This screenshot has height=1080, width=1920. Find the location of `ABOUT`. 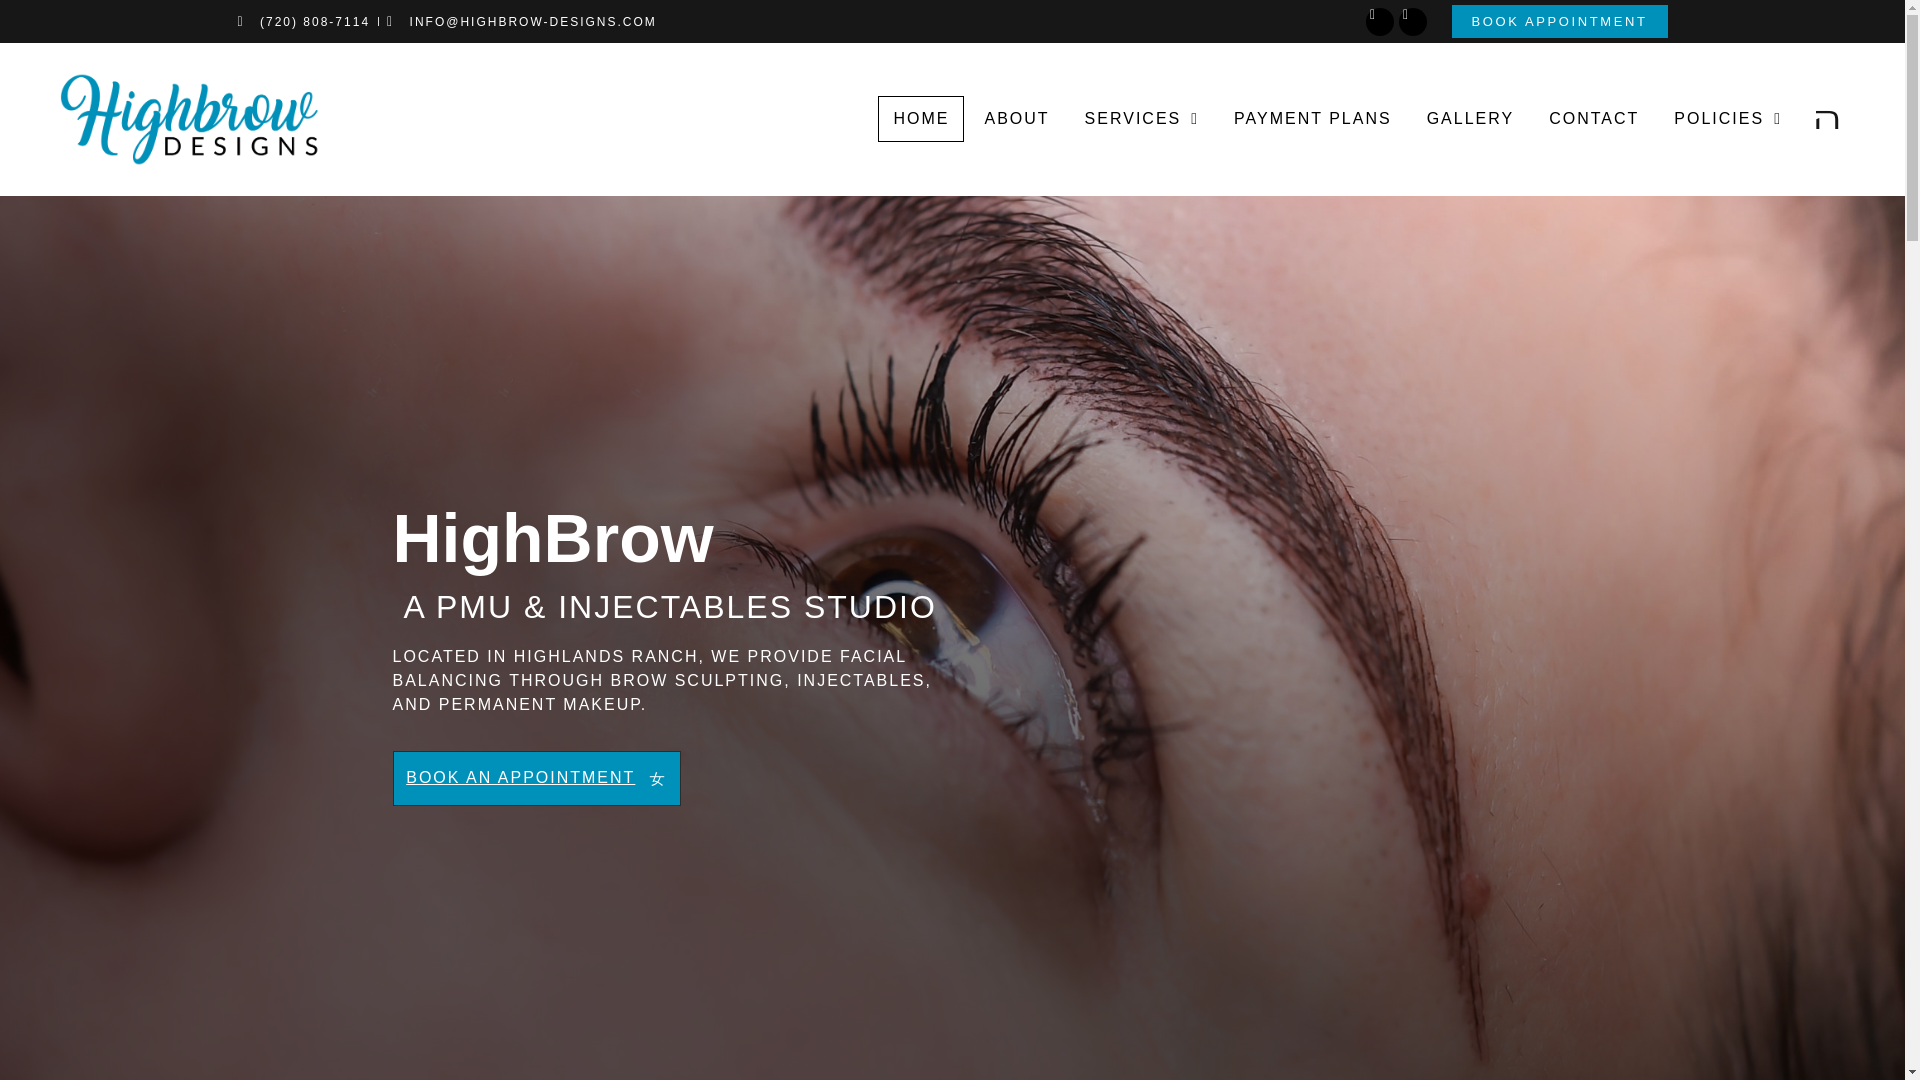

ABOUT is located at coordinates (1016, 118).